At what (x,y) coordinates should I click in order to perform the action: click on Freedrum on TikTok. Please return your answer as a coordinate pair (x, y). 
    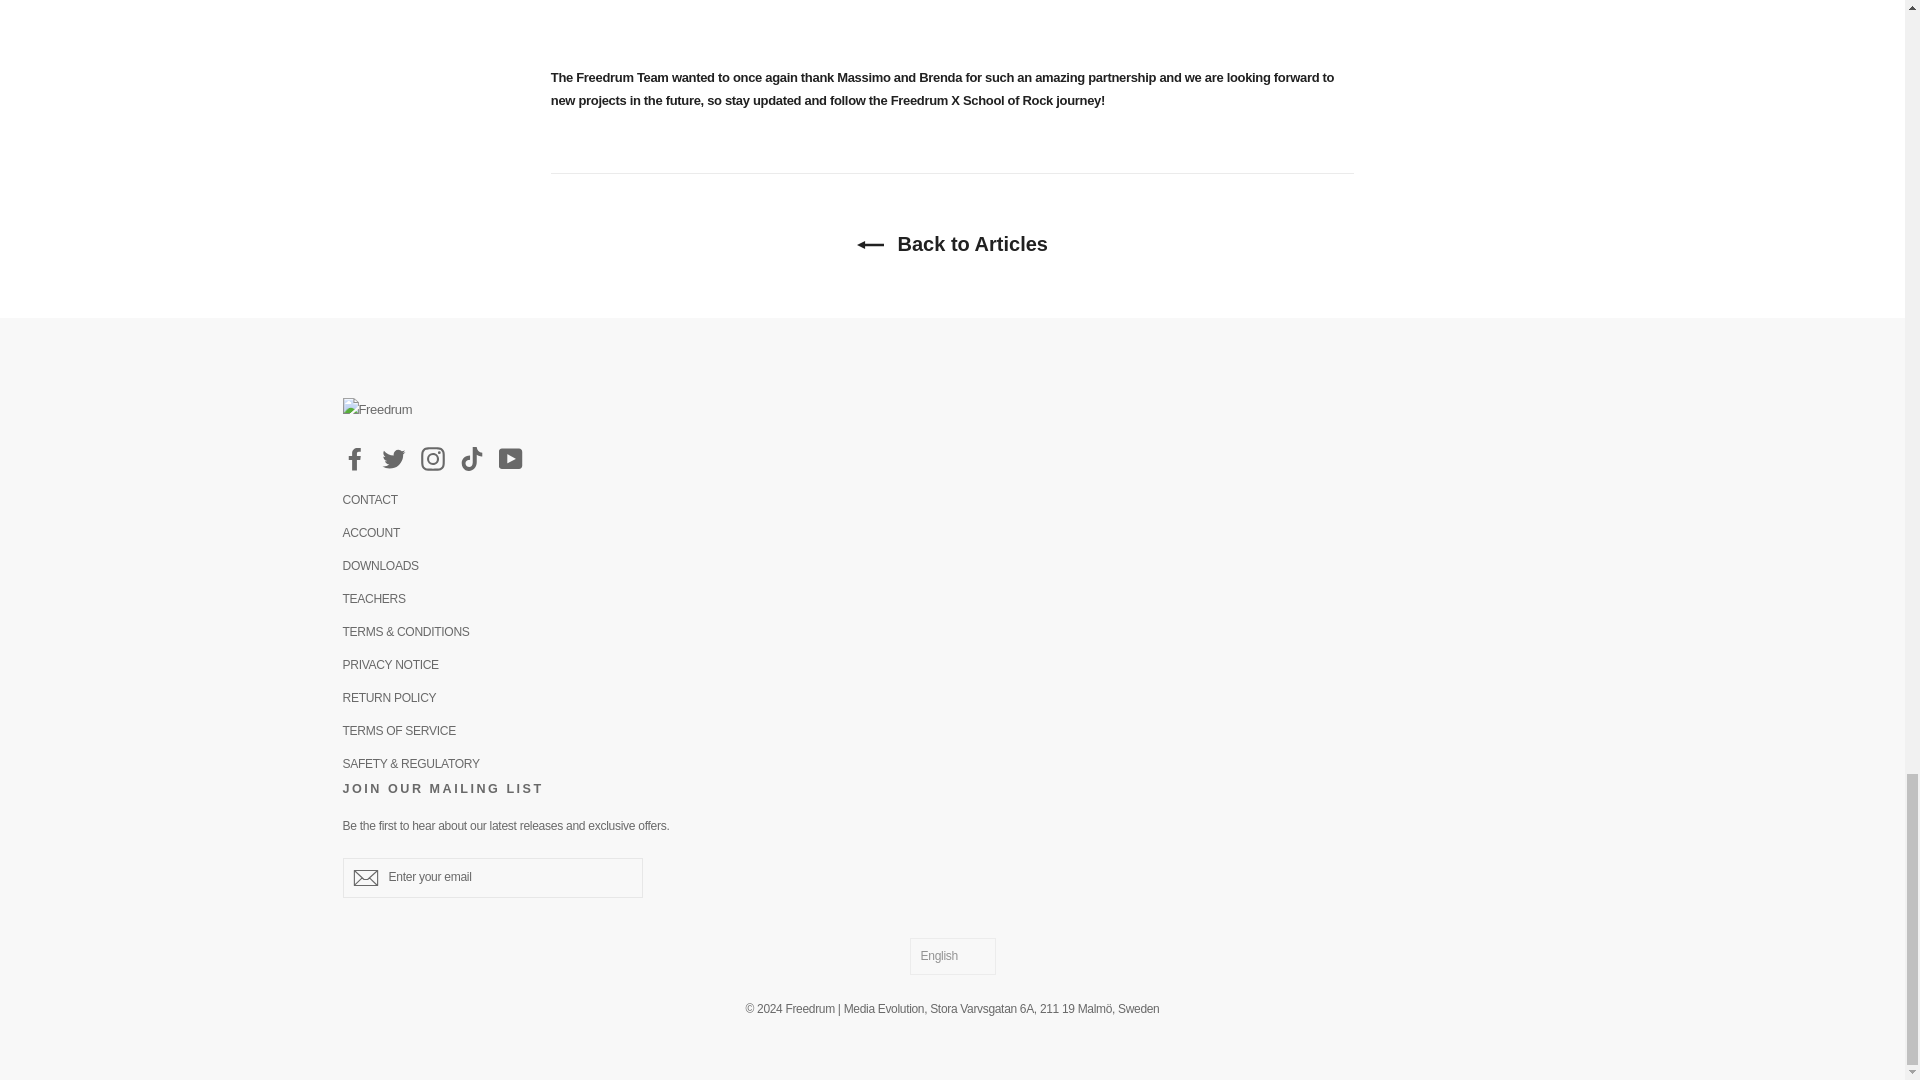
    Looking at the image, I should click on (472, 459).